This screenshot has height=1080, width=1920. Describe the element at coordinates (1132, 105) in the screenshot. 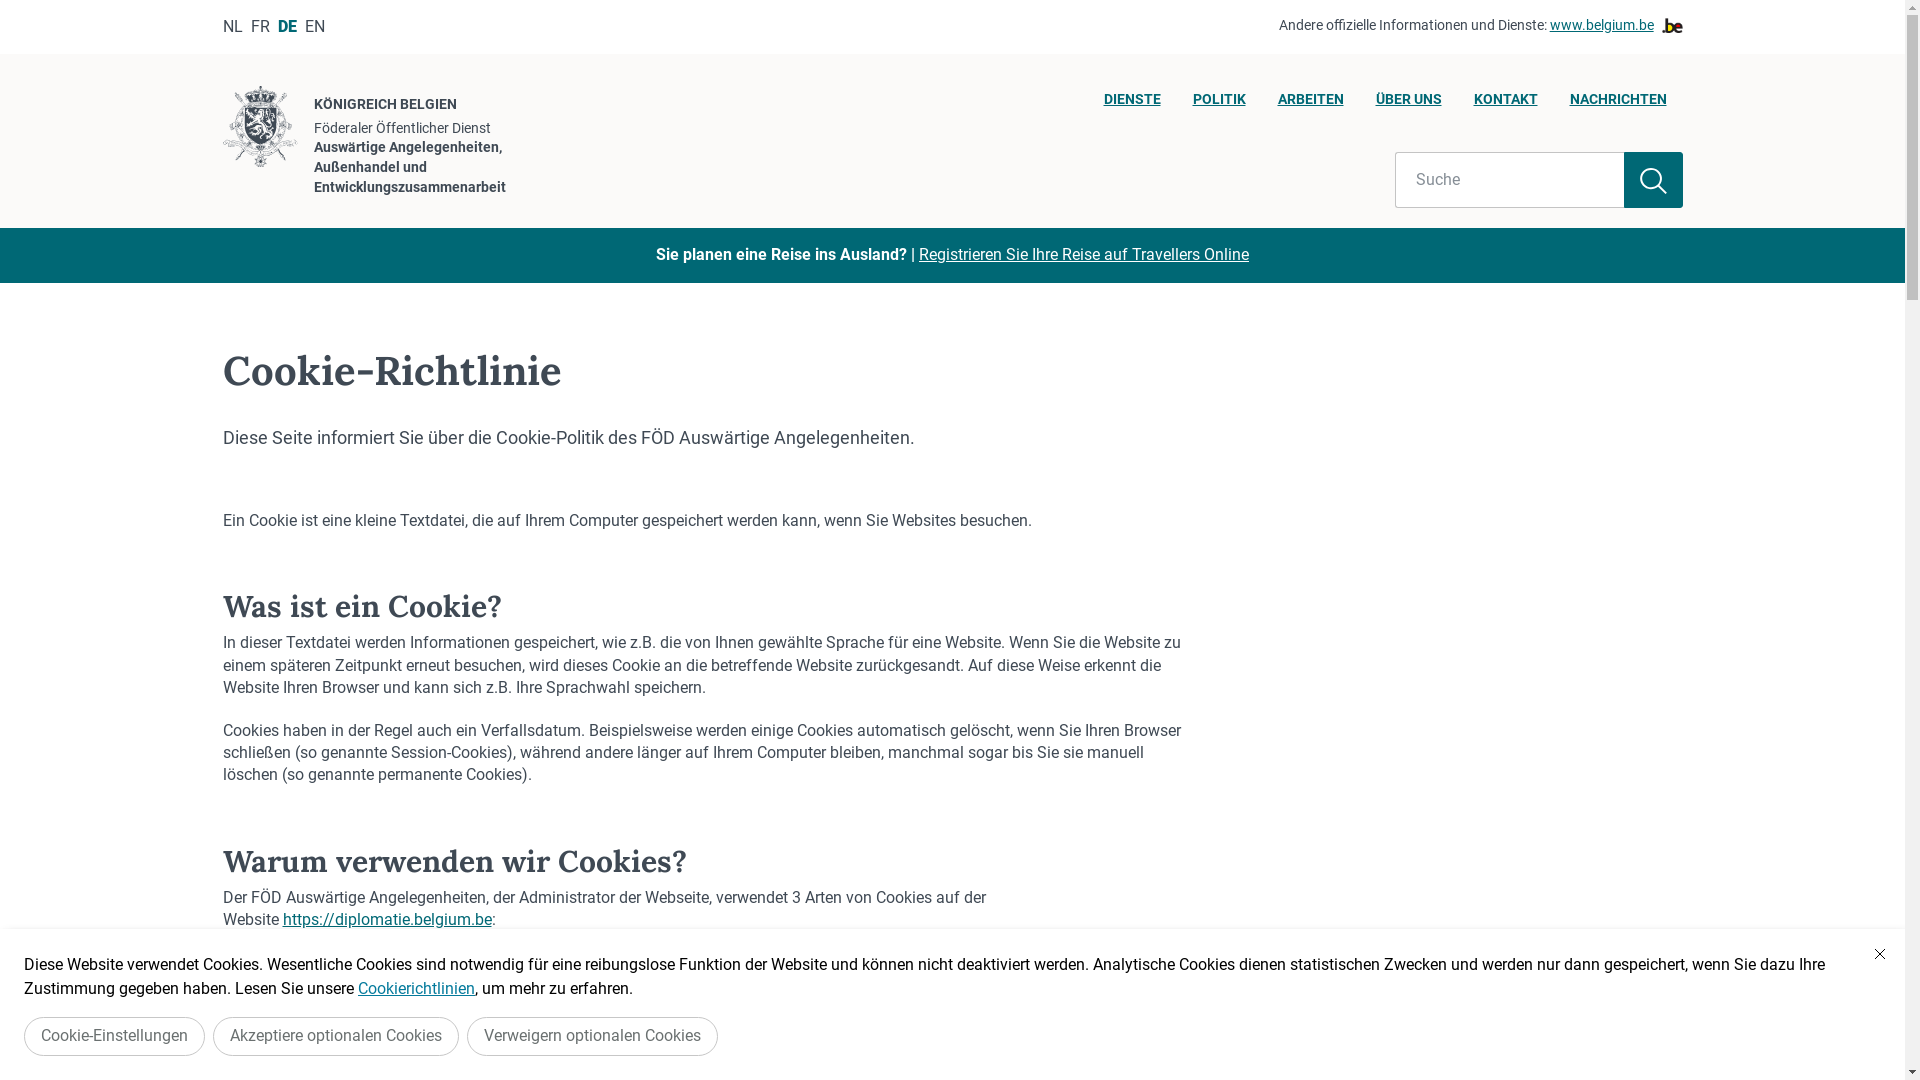

I see `DIENSTE` at that location.